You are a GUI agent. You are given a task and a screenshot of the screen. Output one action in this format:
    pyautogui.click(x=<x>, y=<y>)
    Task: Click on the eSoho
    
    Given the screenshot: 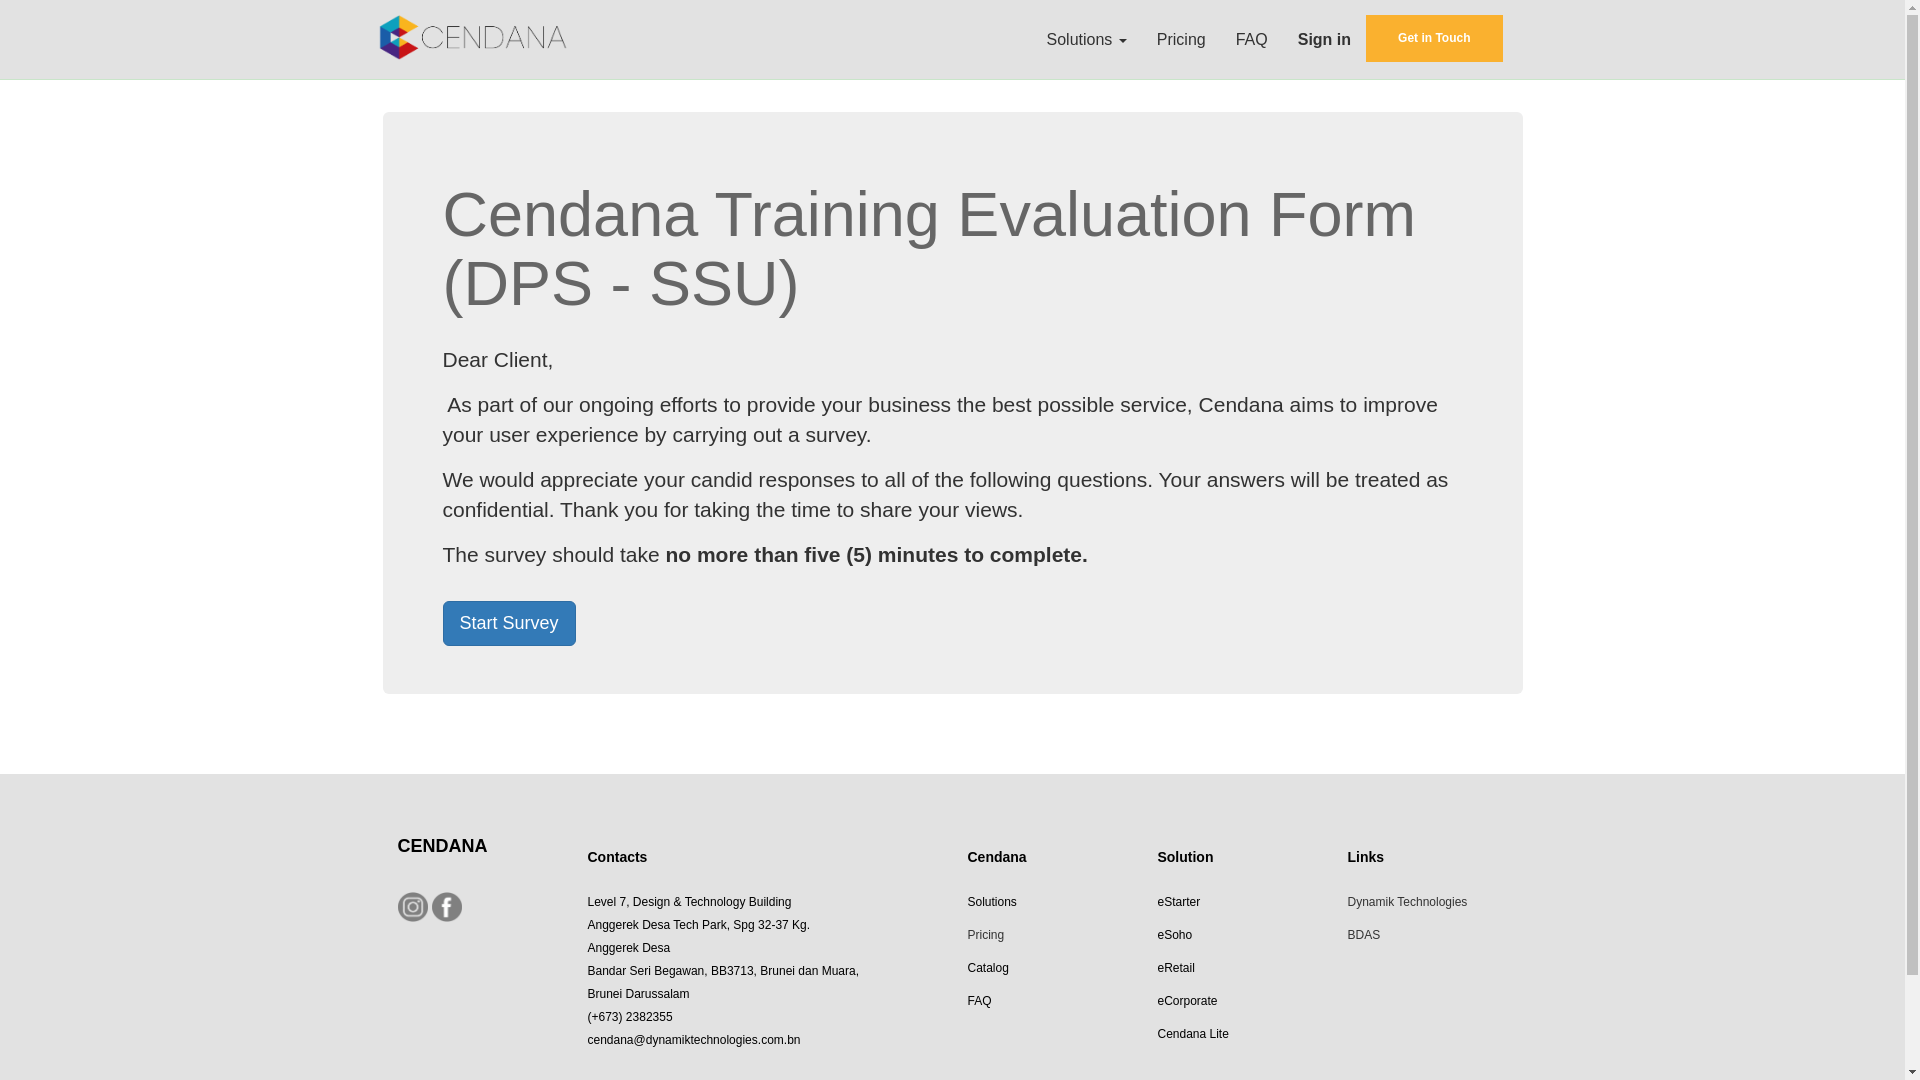 What is the action you would take?
    pyautogui.click(x=1174, y=932)
    